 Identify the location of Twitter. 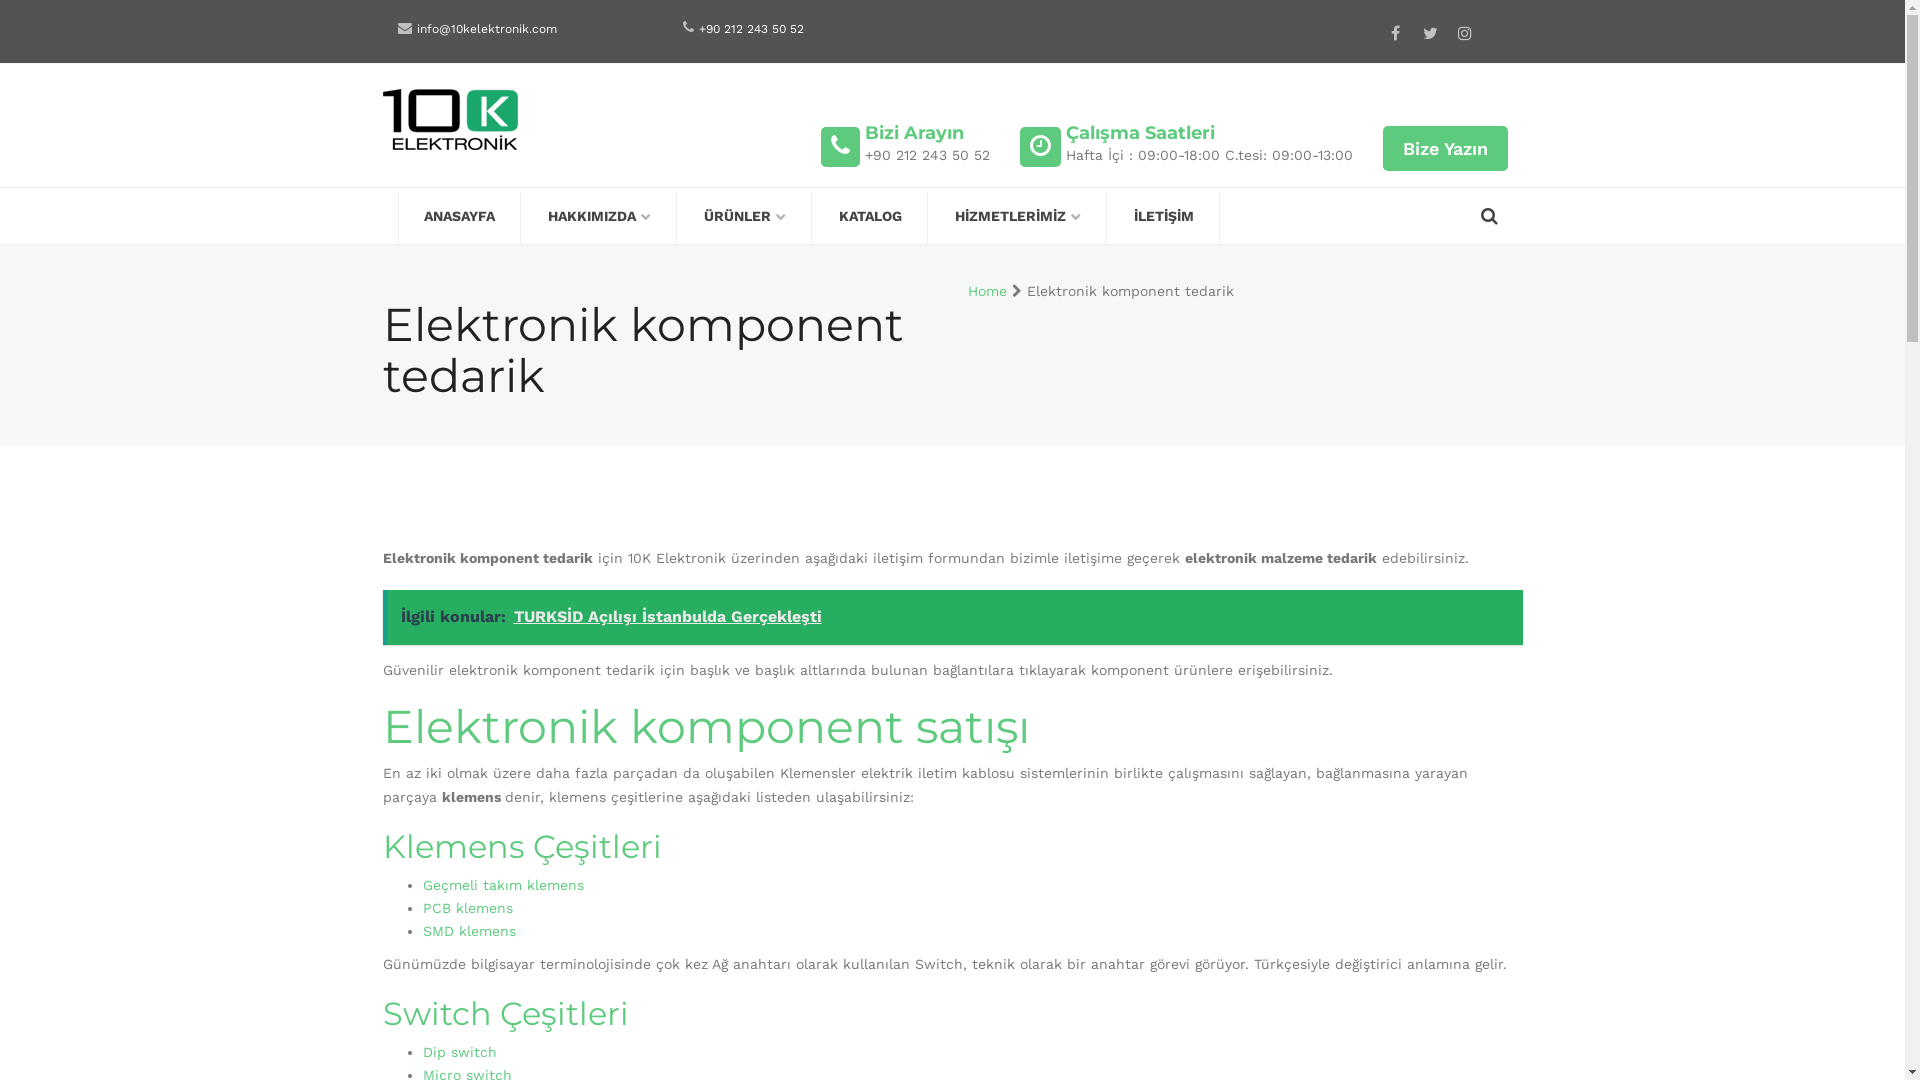
(1430, 33).